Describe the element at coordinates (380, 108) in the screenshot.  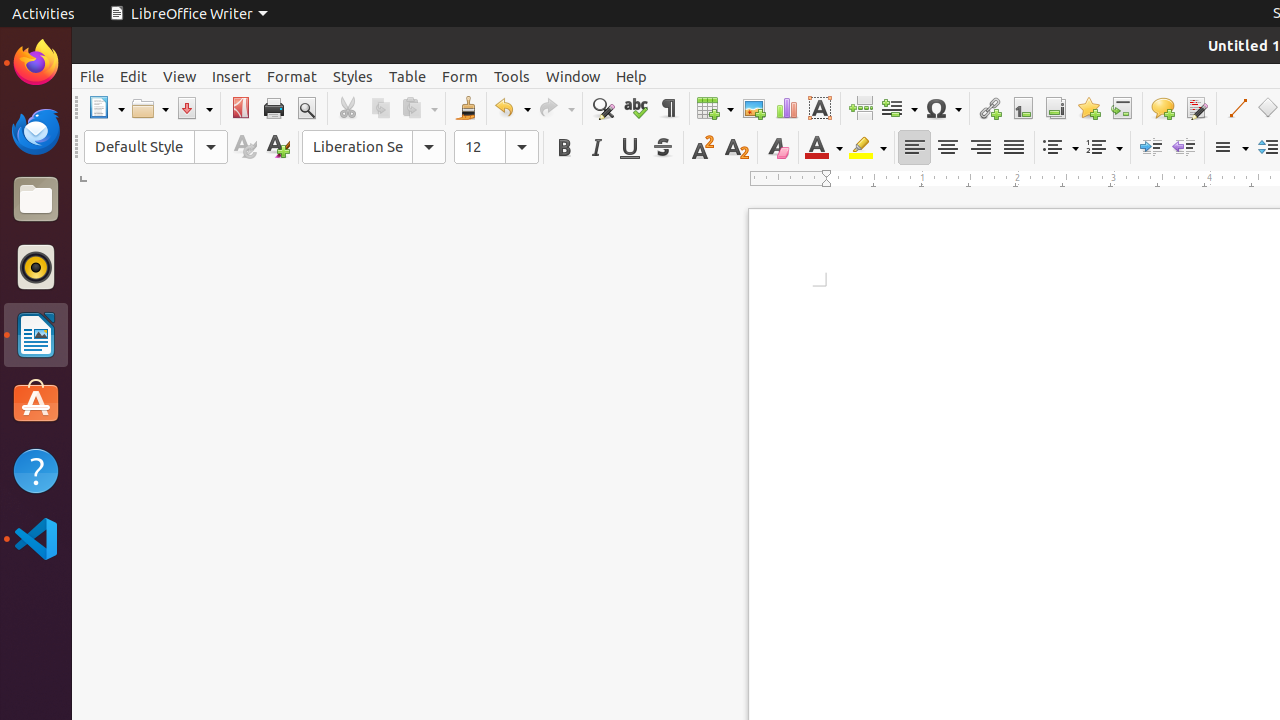
I see `Copy` at that location.